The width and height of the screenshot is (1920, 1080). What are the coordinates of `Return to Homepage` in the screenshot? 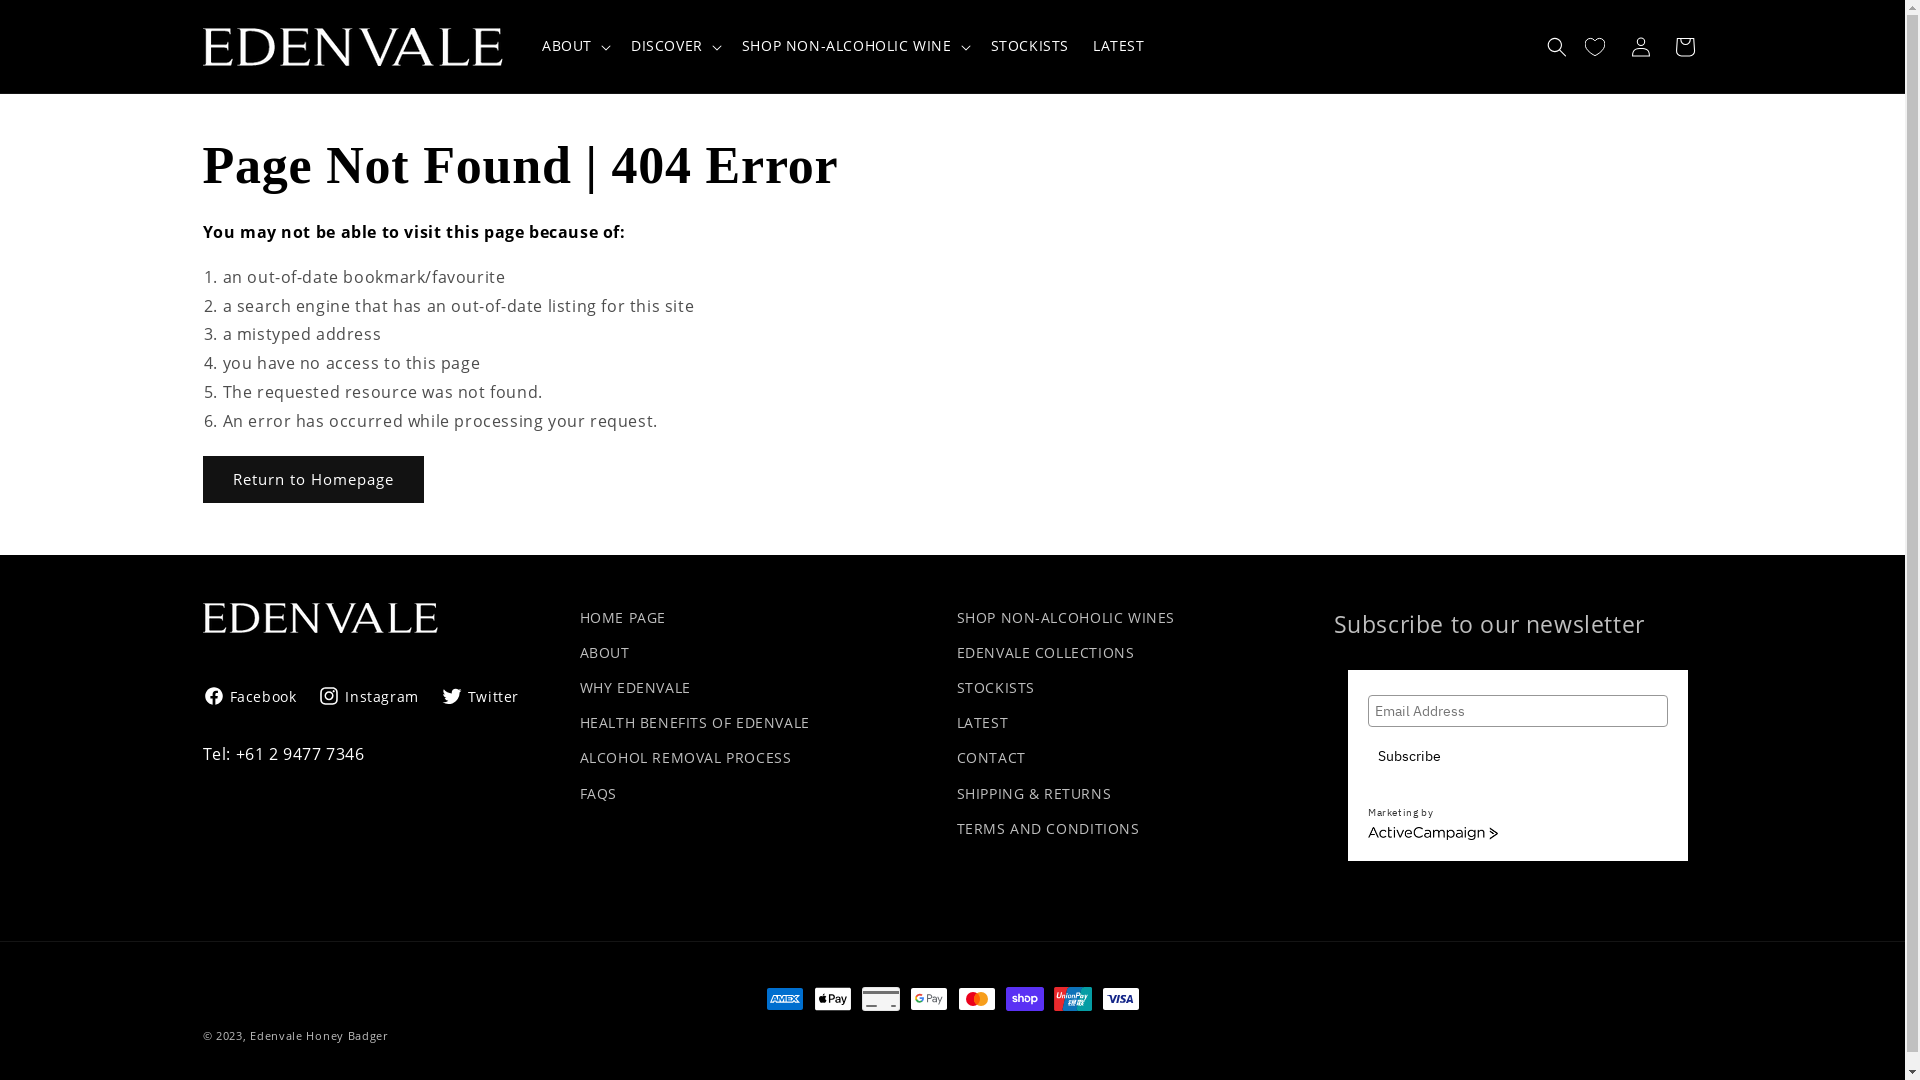 It's located at (312, 480).